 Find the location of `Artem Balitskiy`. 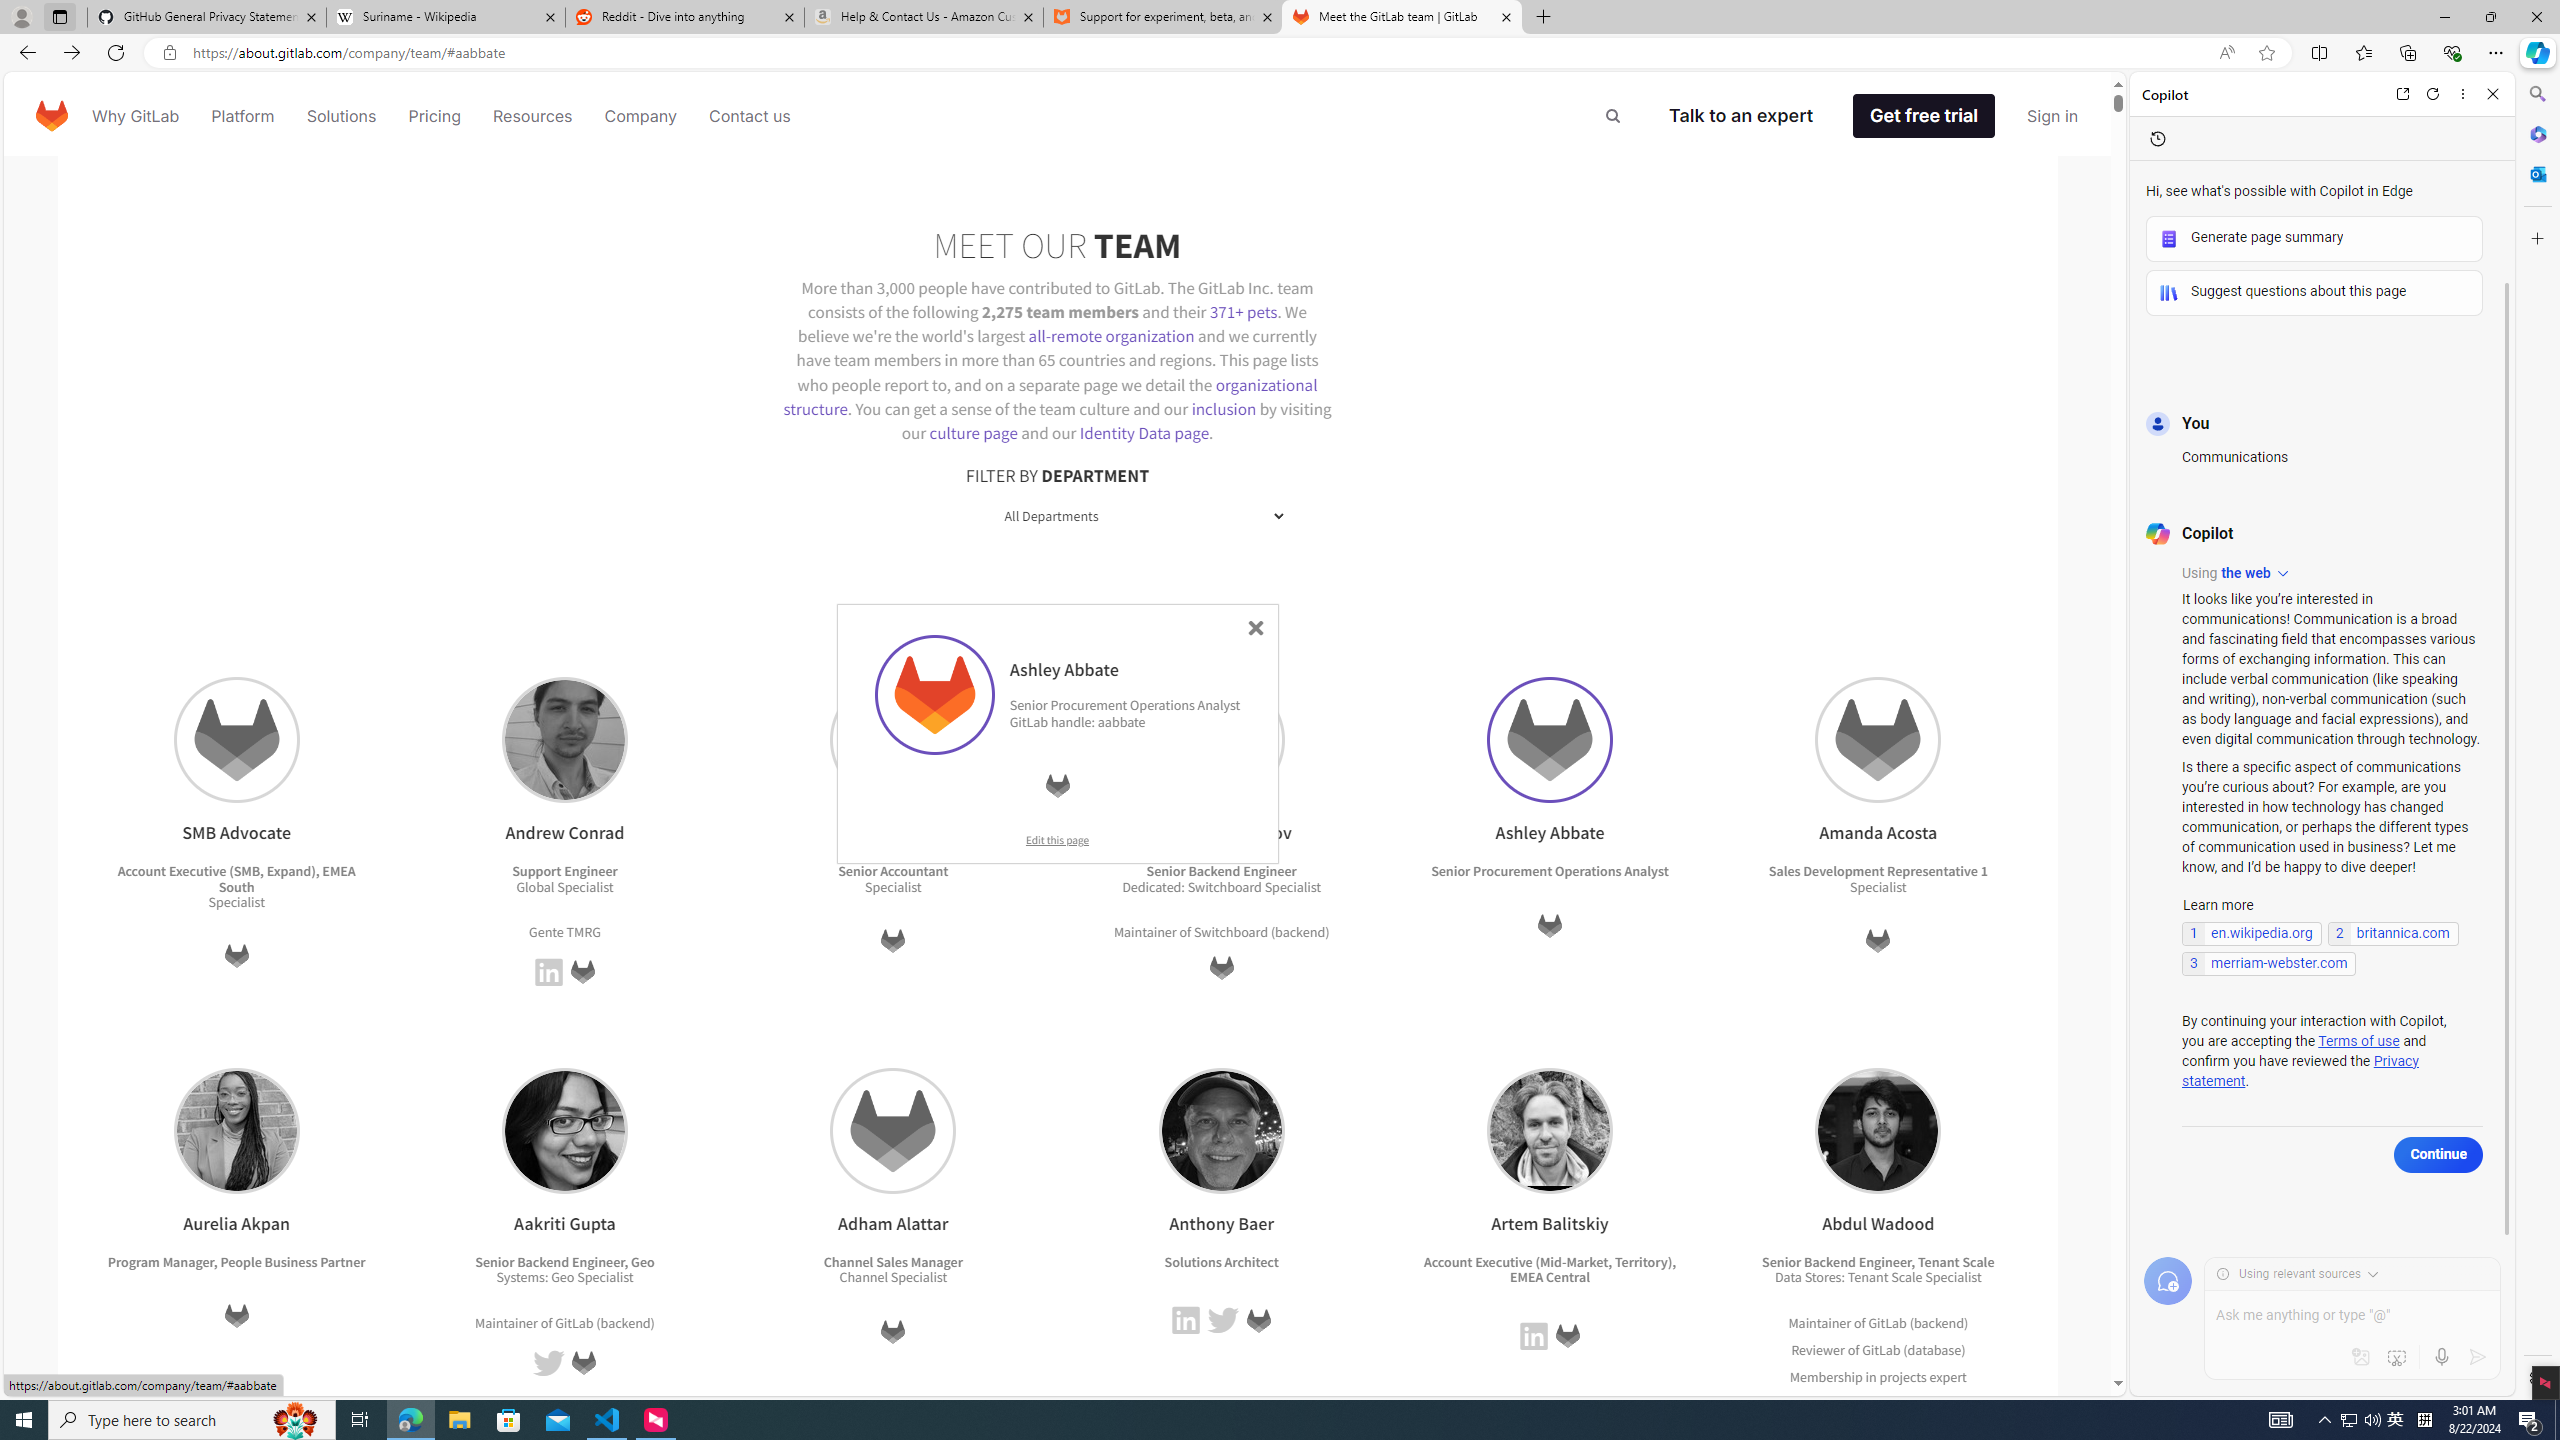

Artem Balitskiy is located at coordinates (1548, 1130).